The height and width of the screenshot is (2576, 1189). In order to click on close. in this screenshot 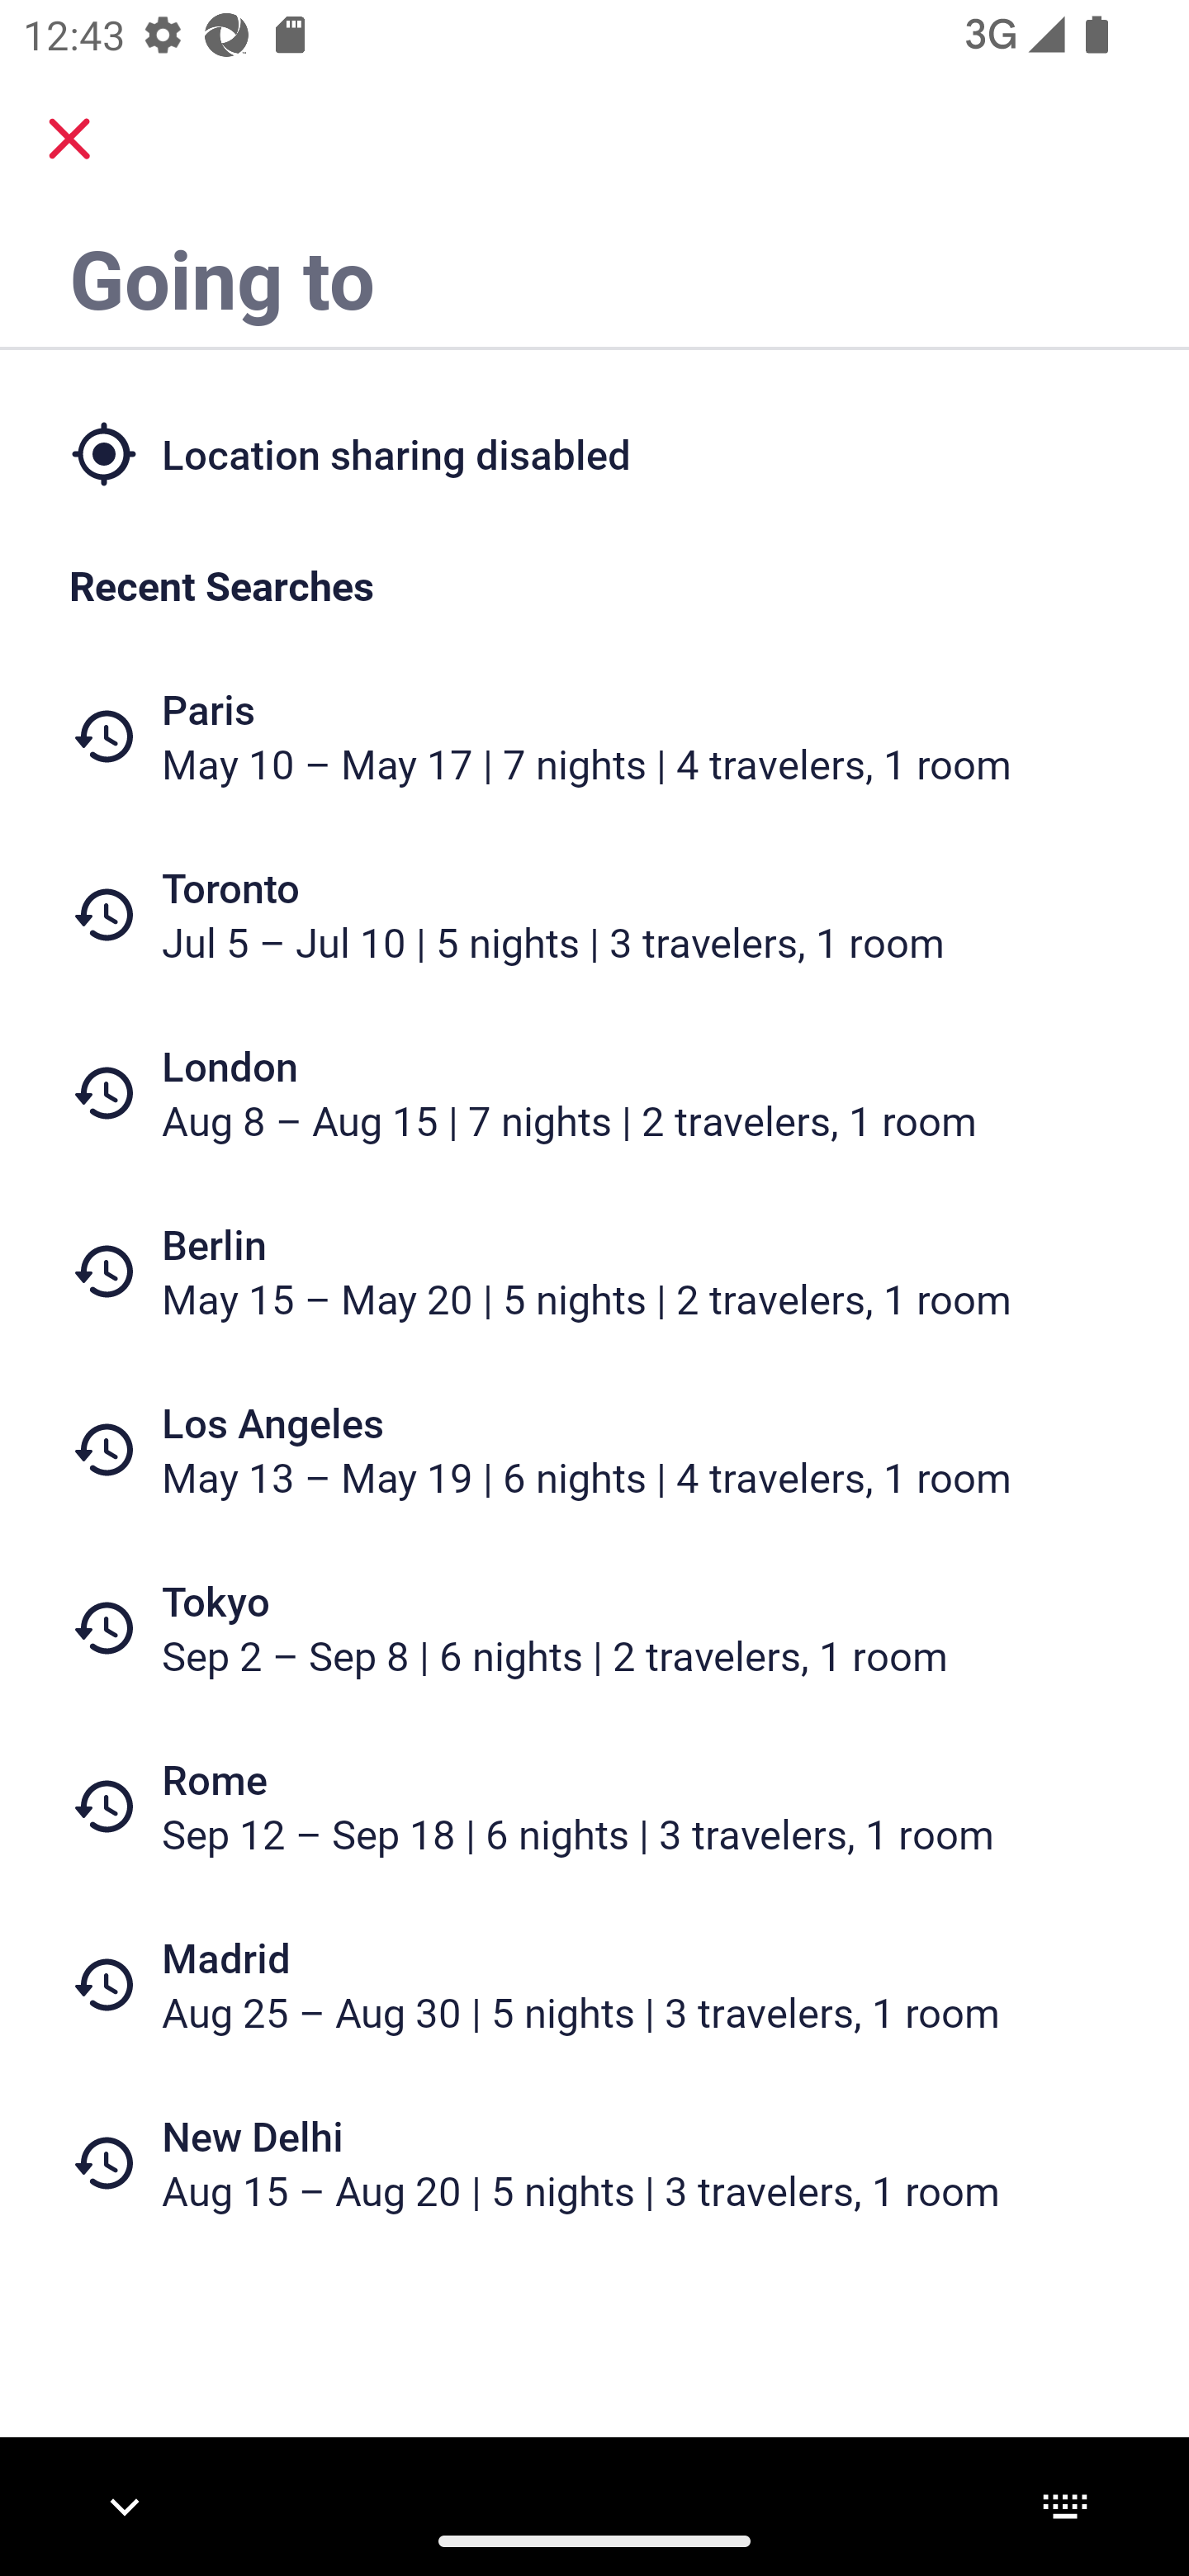, I will do `click(69, 139)`.